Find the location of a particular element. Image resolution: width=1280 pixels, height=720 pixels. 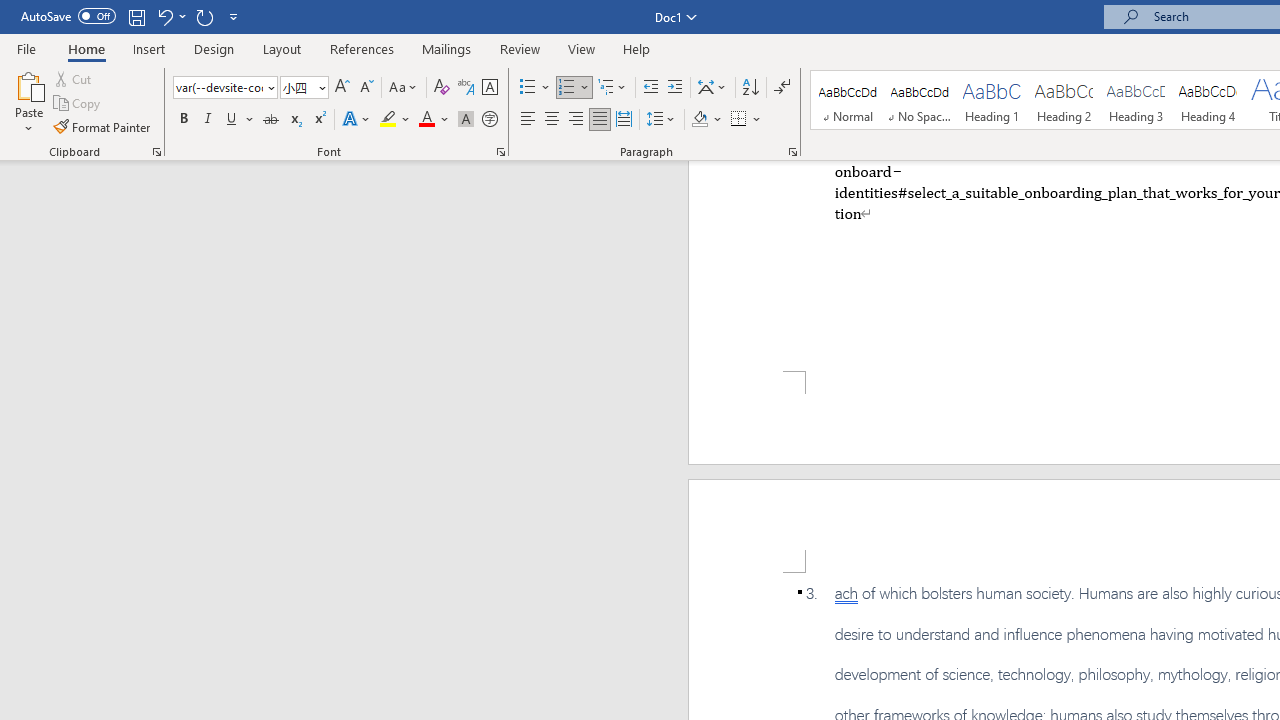

Font Color is located at coordinates (434, 120).